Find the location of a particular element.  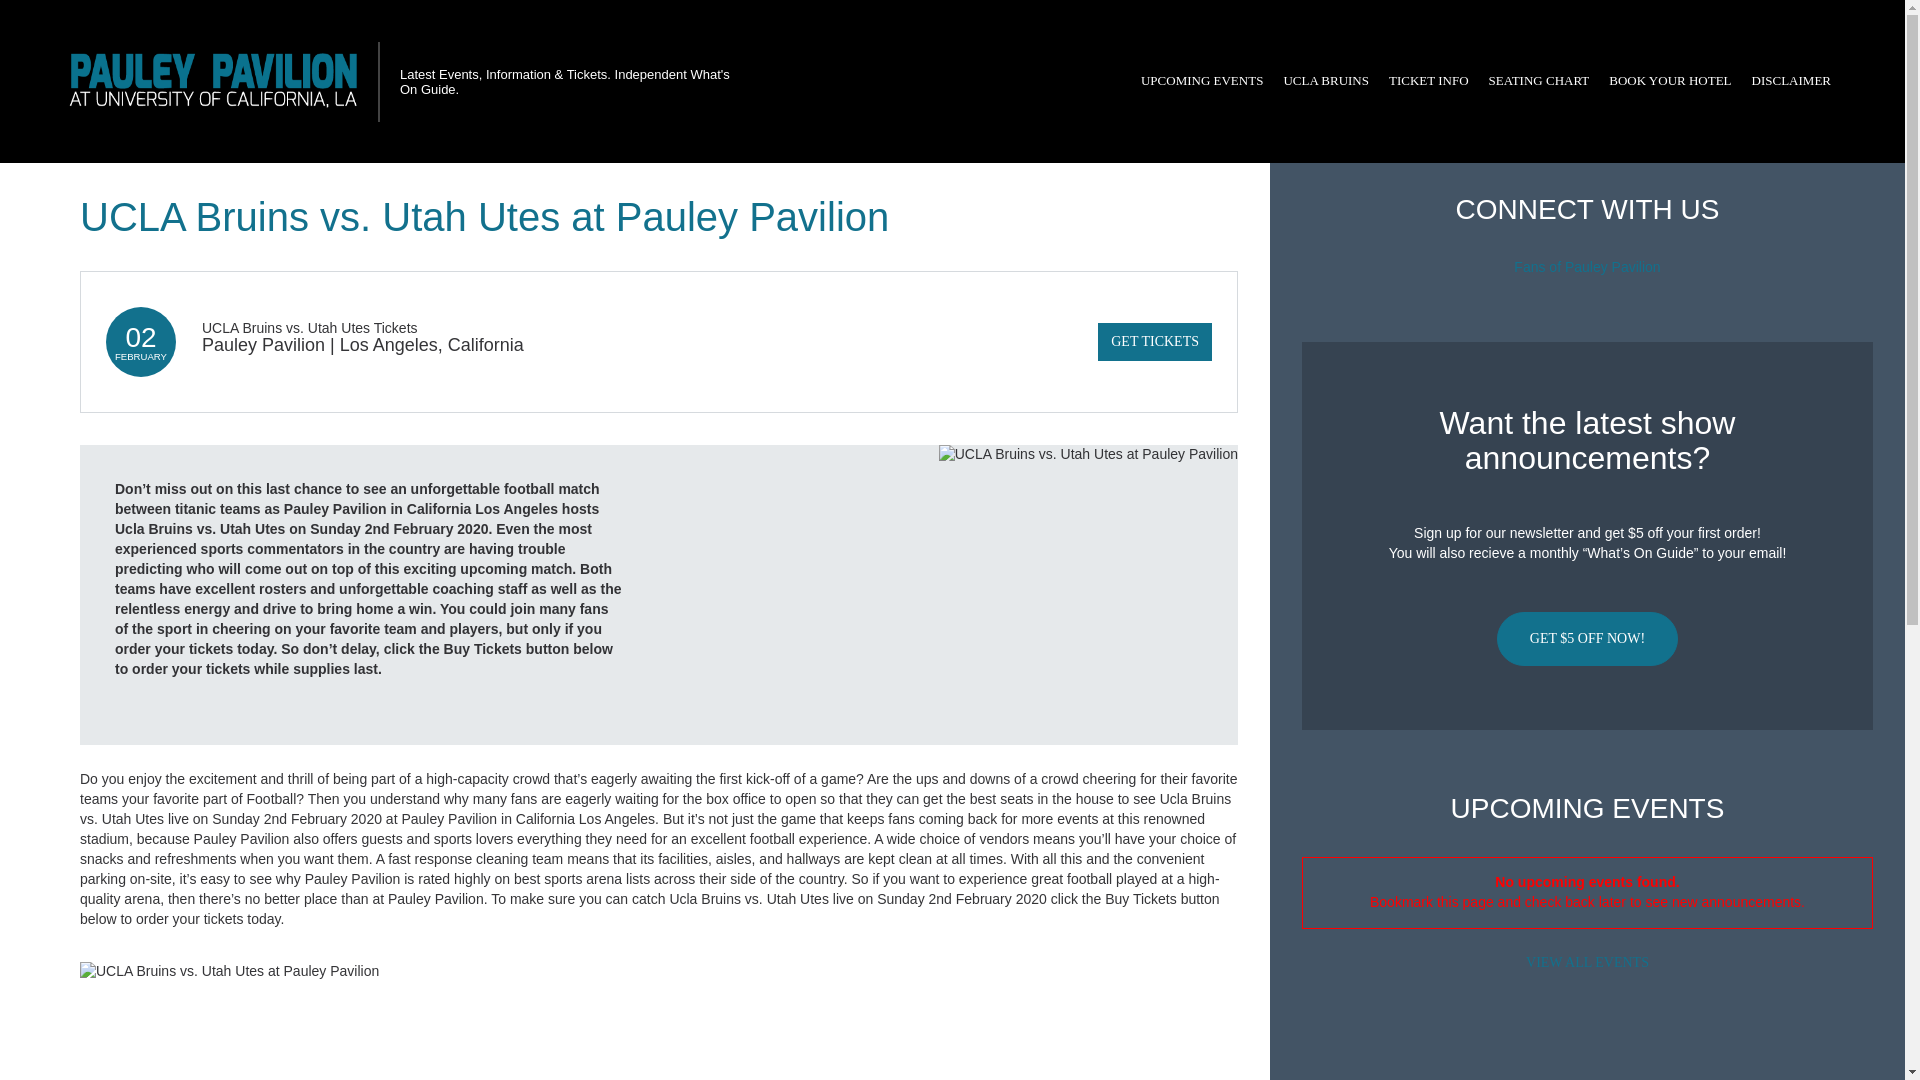

Fans of Pauley Pavilion is located at coordinates (1587, 267).